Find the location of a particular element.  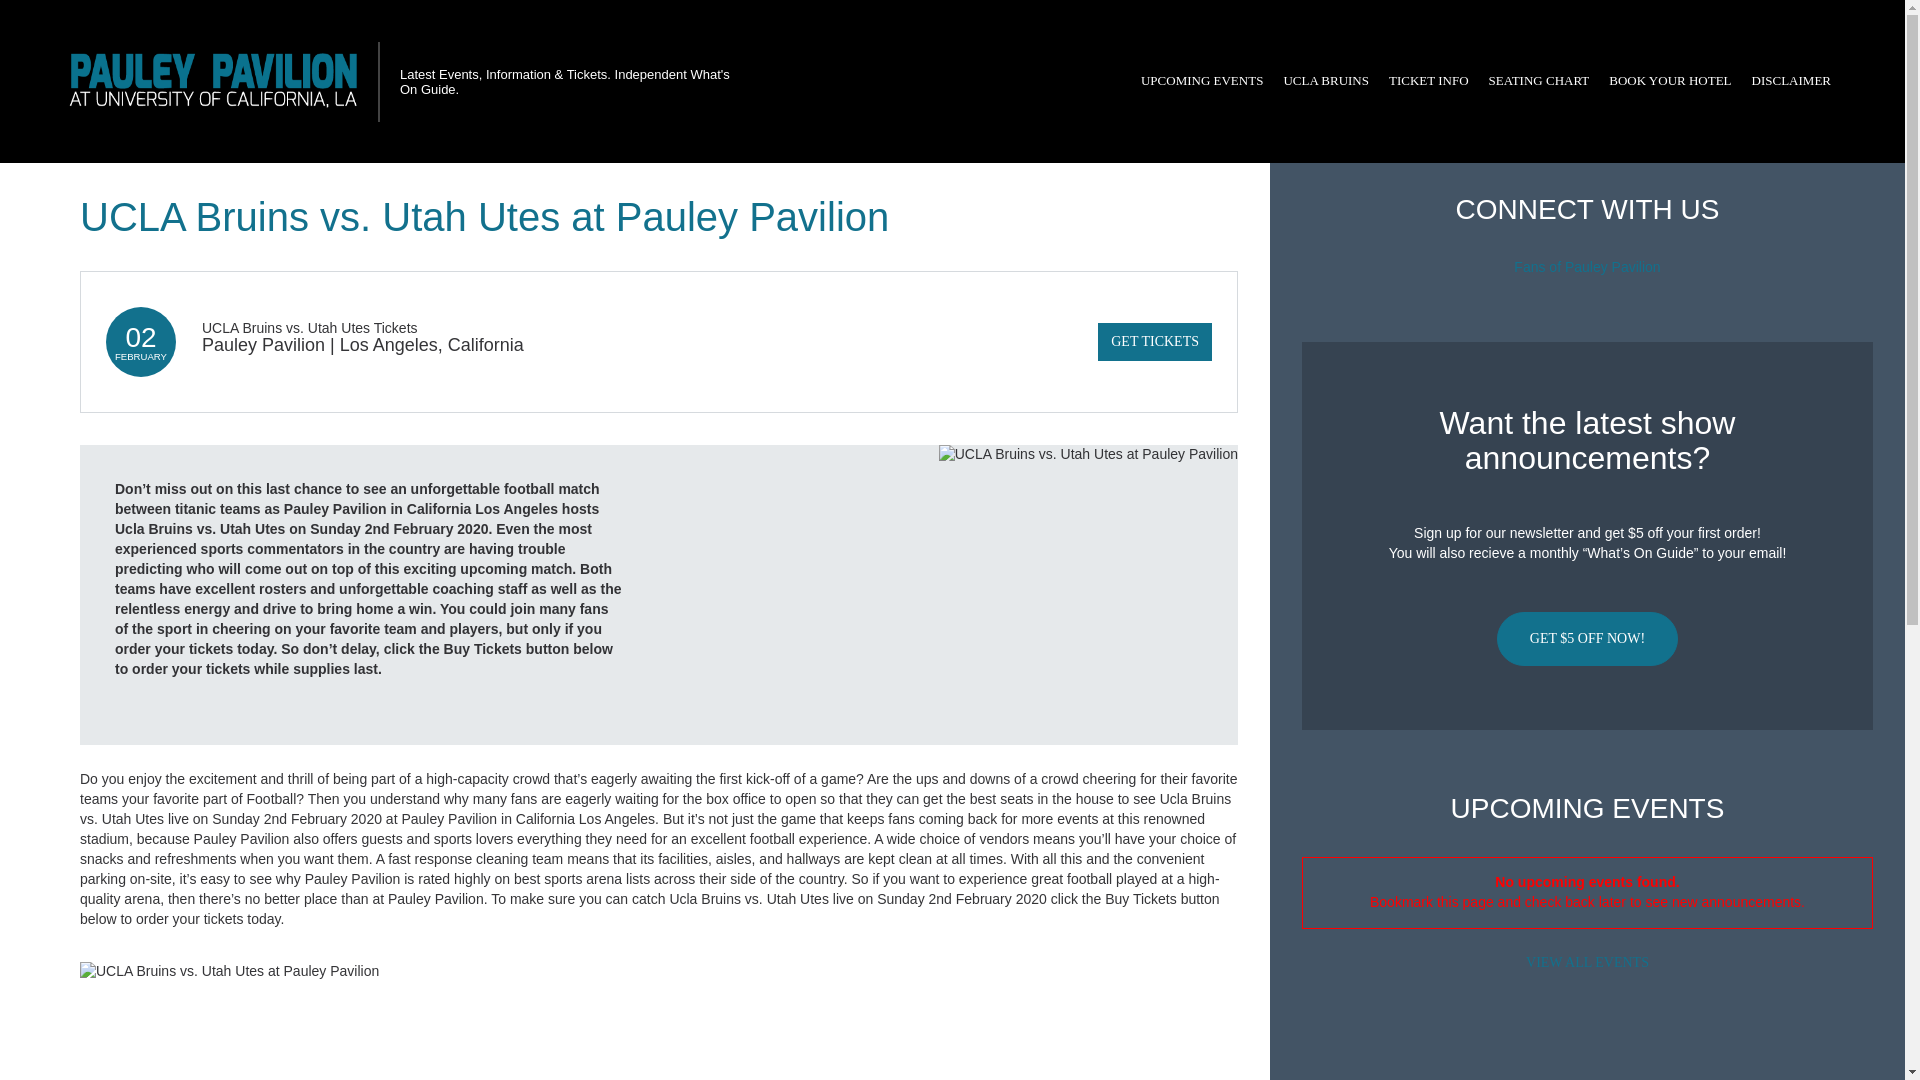

Fans of Pauley Pavilion is located at coordinates (1587, 267).